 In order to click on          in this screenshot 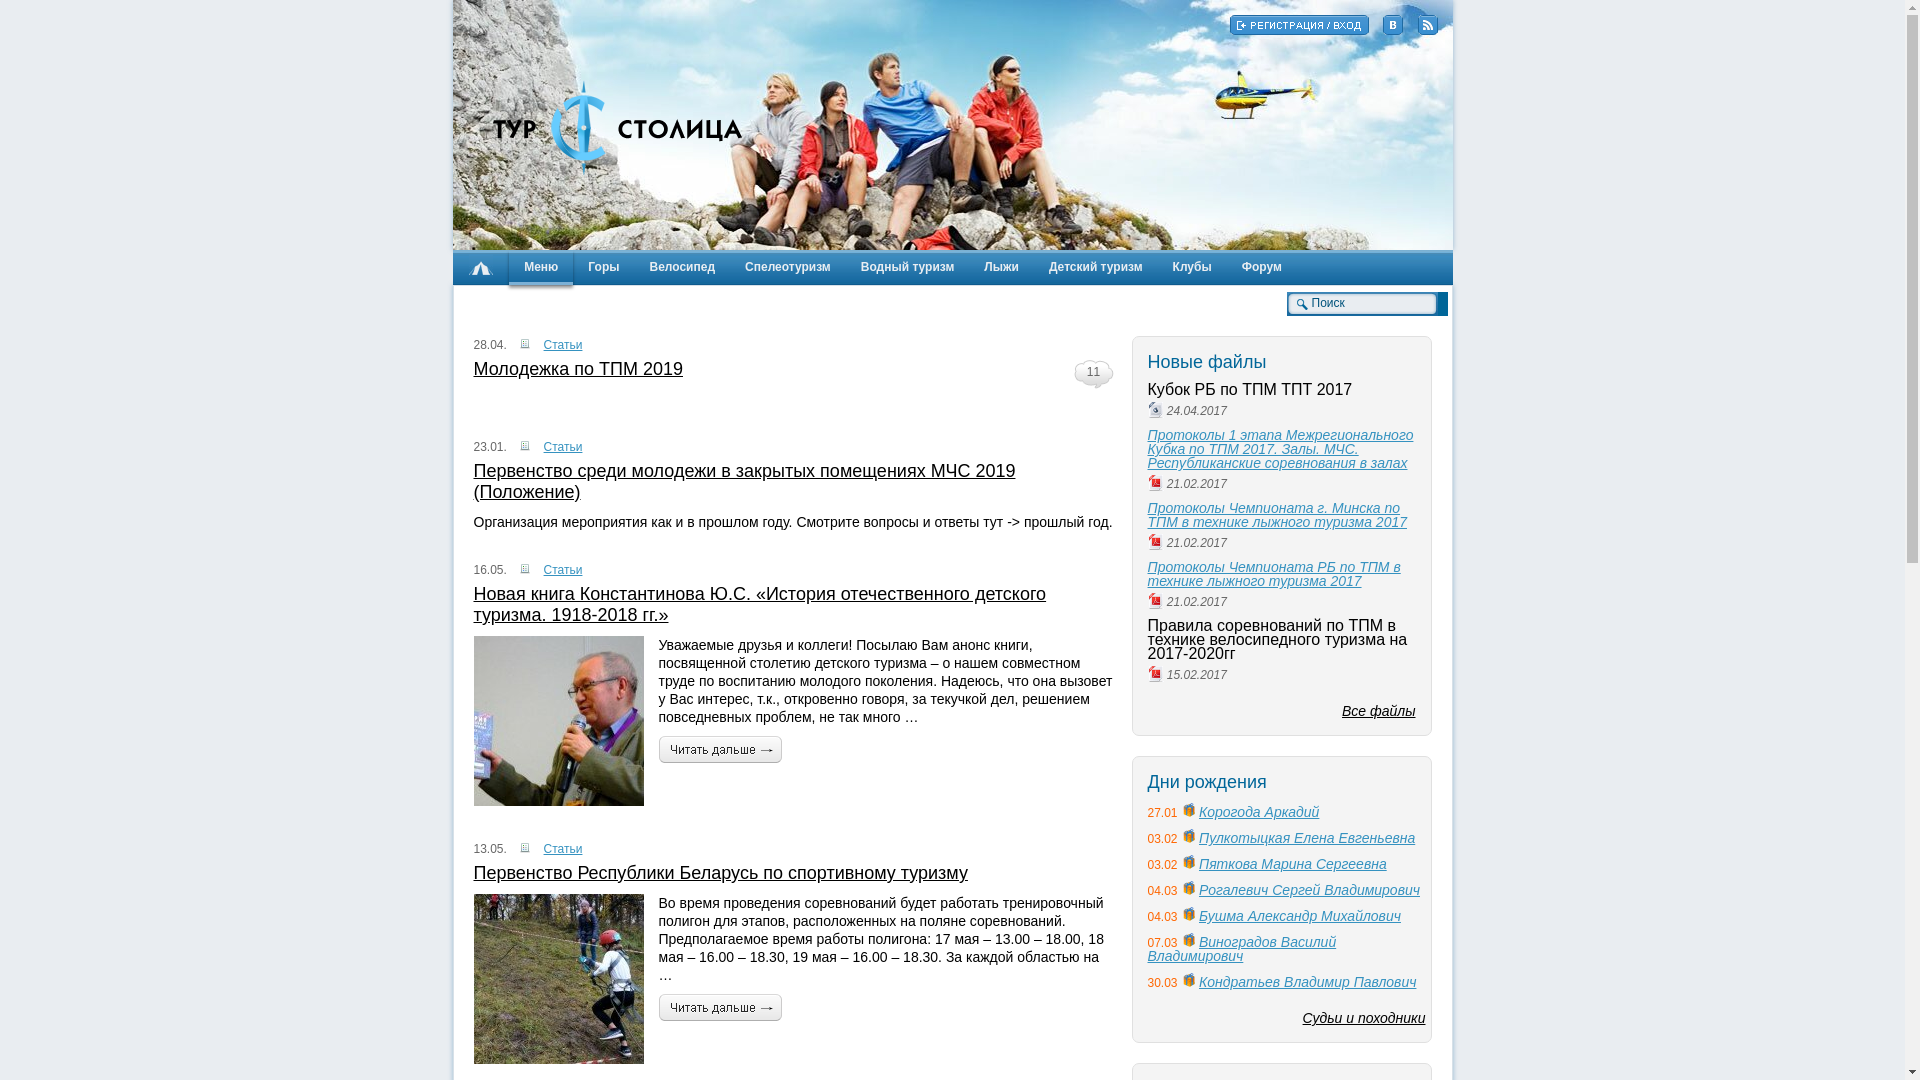, I will do `click(480, 267)`.